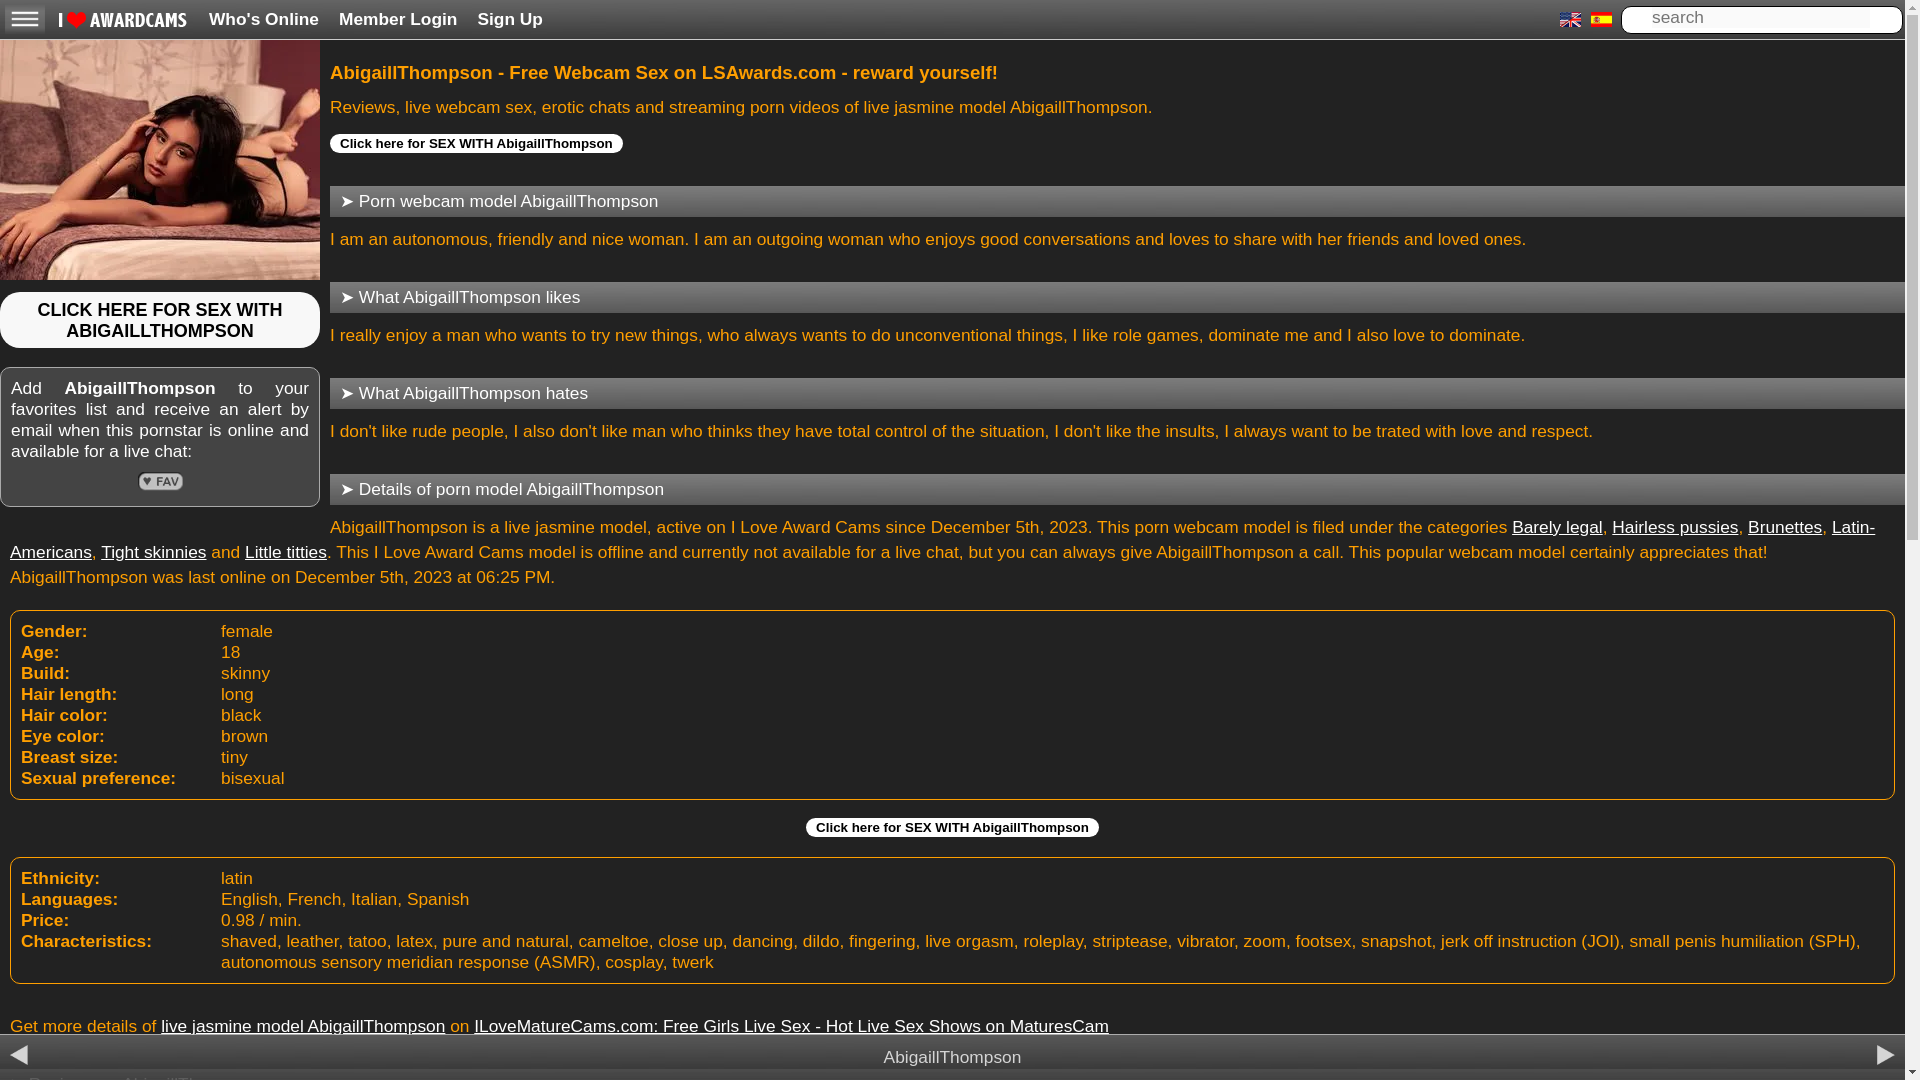 Image resolution: width=1920 pixels, height=1080 pixels. What do you see at coordinates (153, 552) in the screenshot?
I see `Tight skinnies` at bounding box center [153, 552].